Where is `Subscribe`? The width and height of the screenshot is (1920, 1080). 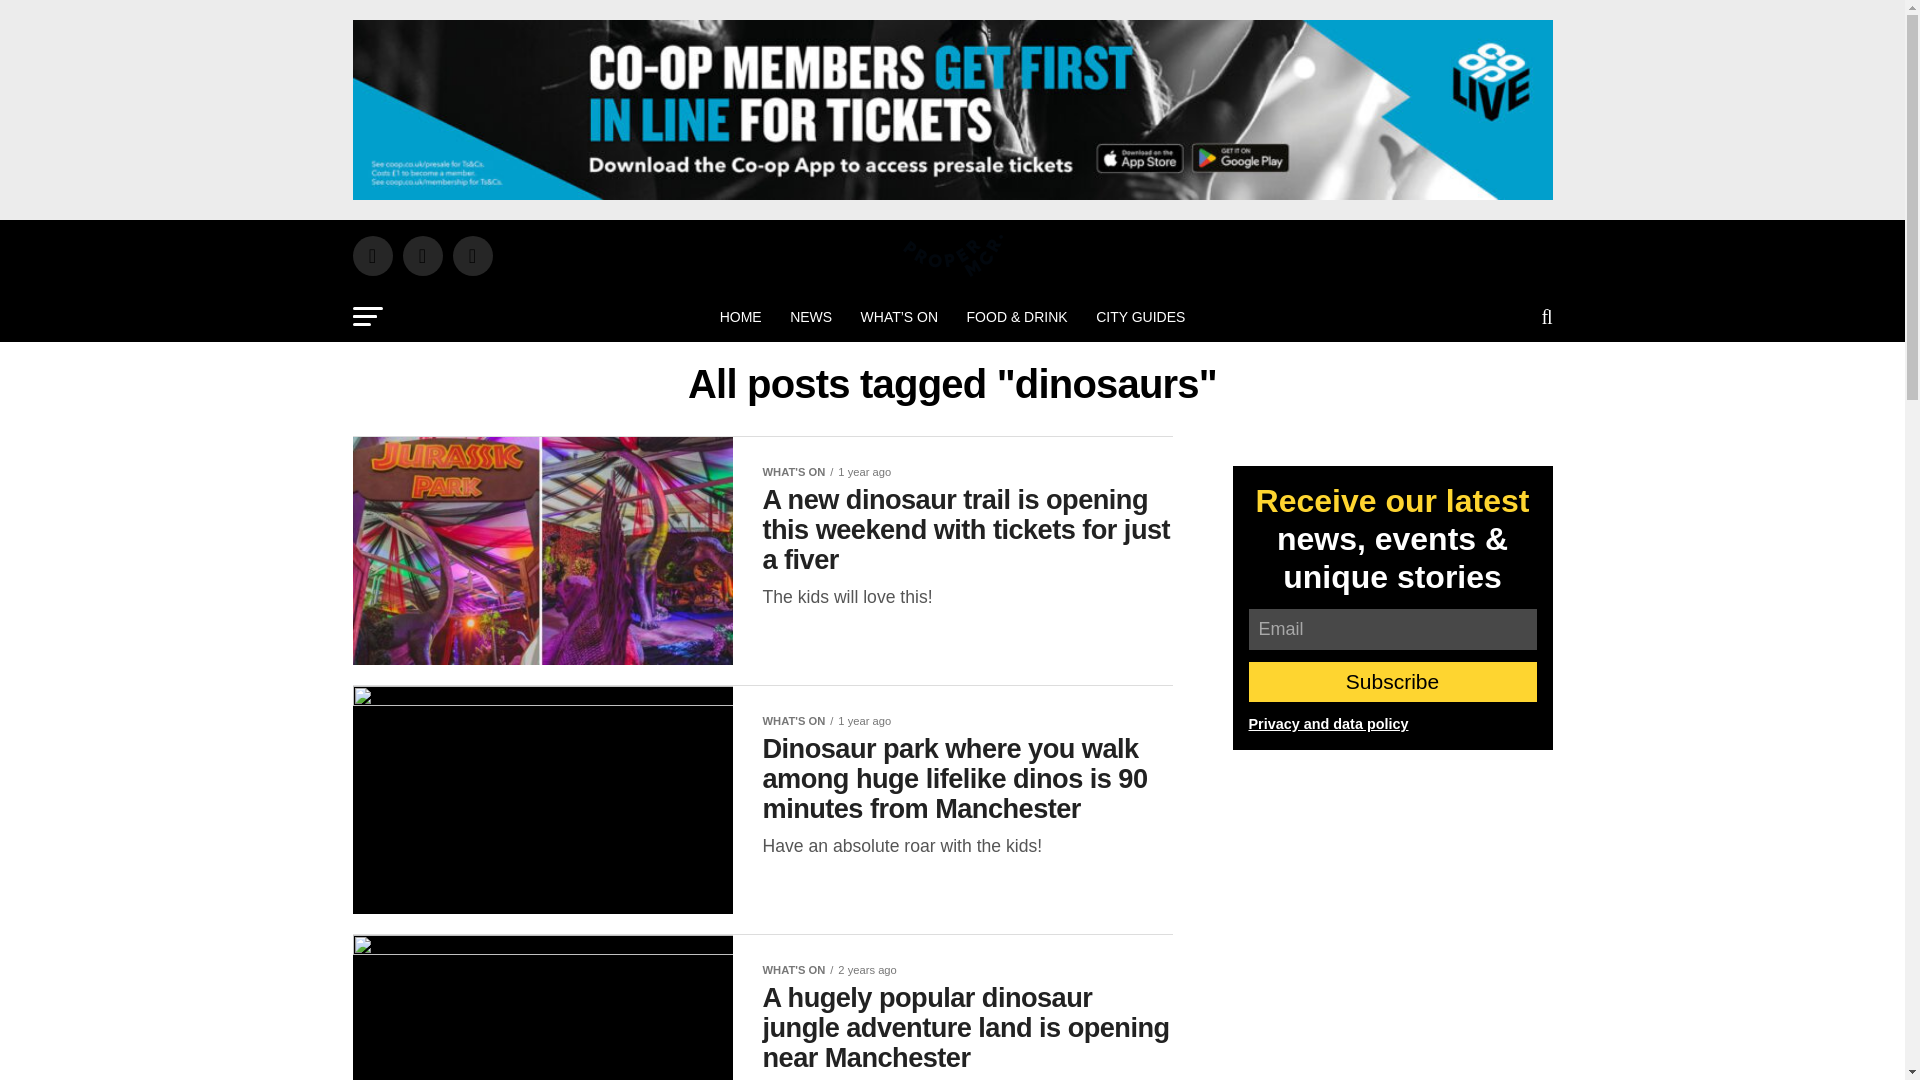
Subscribe is located at coordinates (1392, 682).